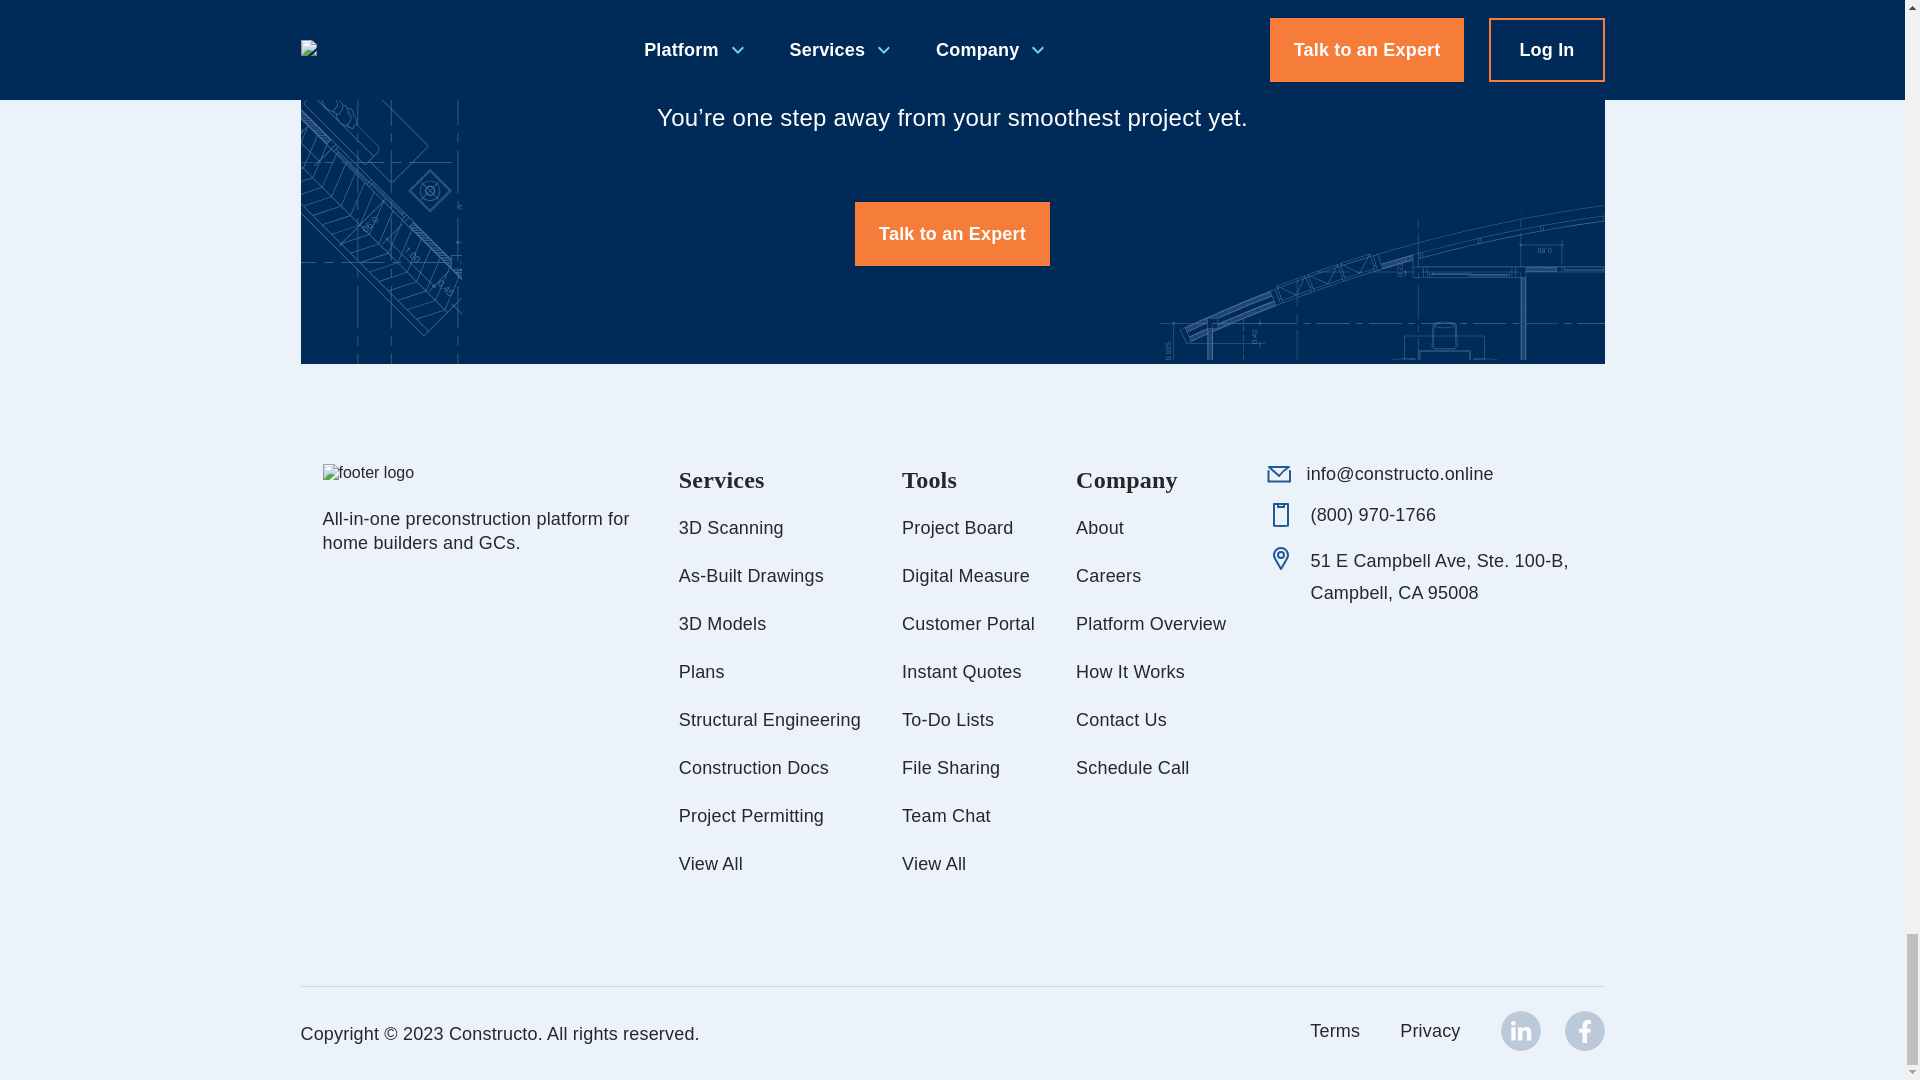  Describe the element at coordinates (952, 233) in the screenshot. I see `Talk to an Expert` at that location.